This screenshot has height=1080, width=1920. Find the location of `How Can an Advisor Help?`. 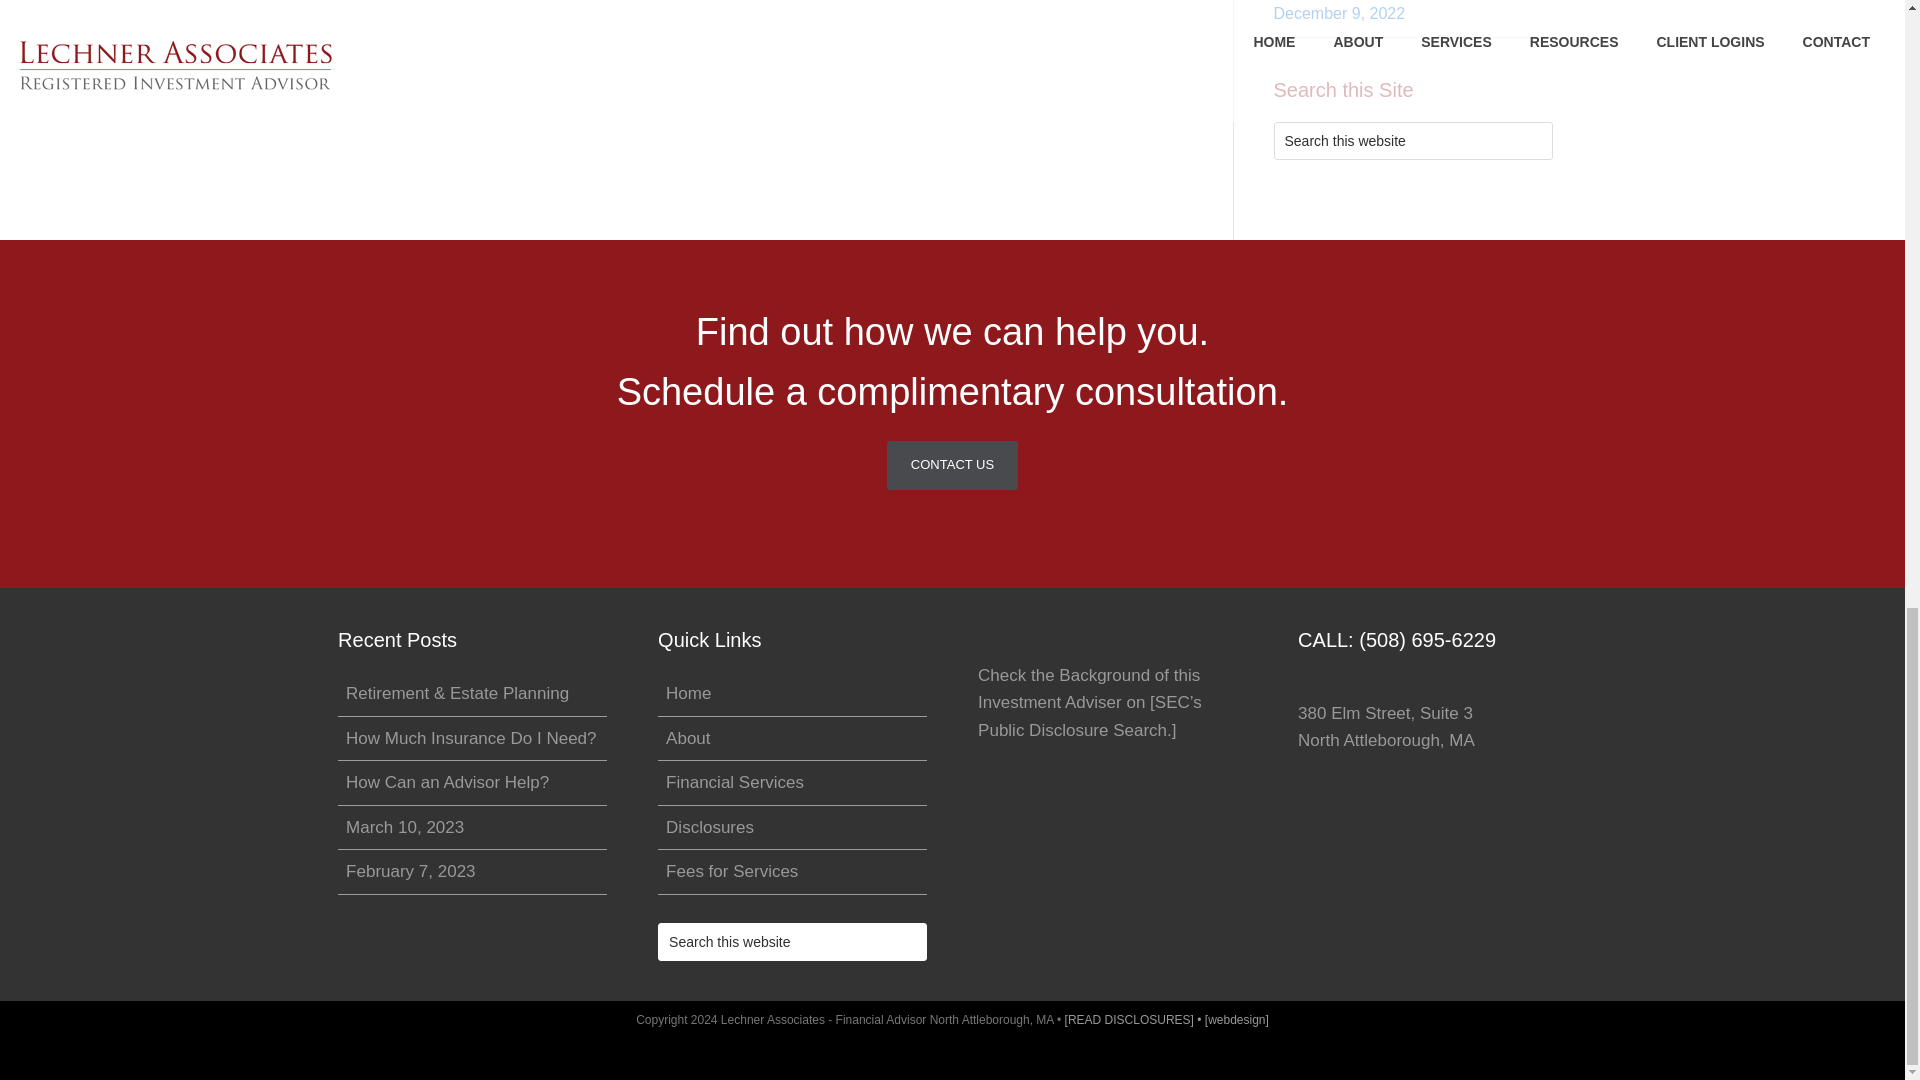

How Can an Advisor Help? is located at coordinates (447, 782).